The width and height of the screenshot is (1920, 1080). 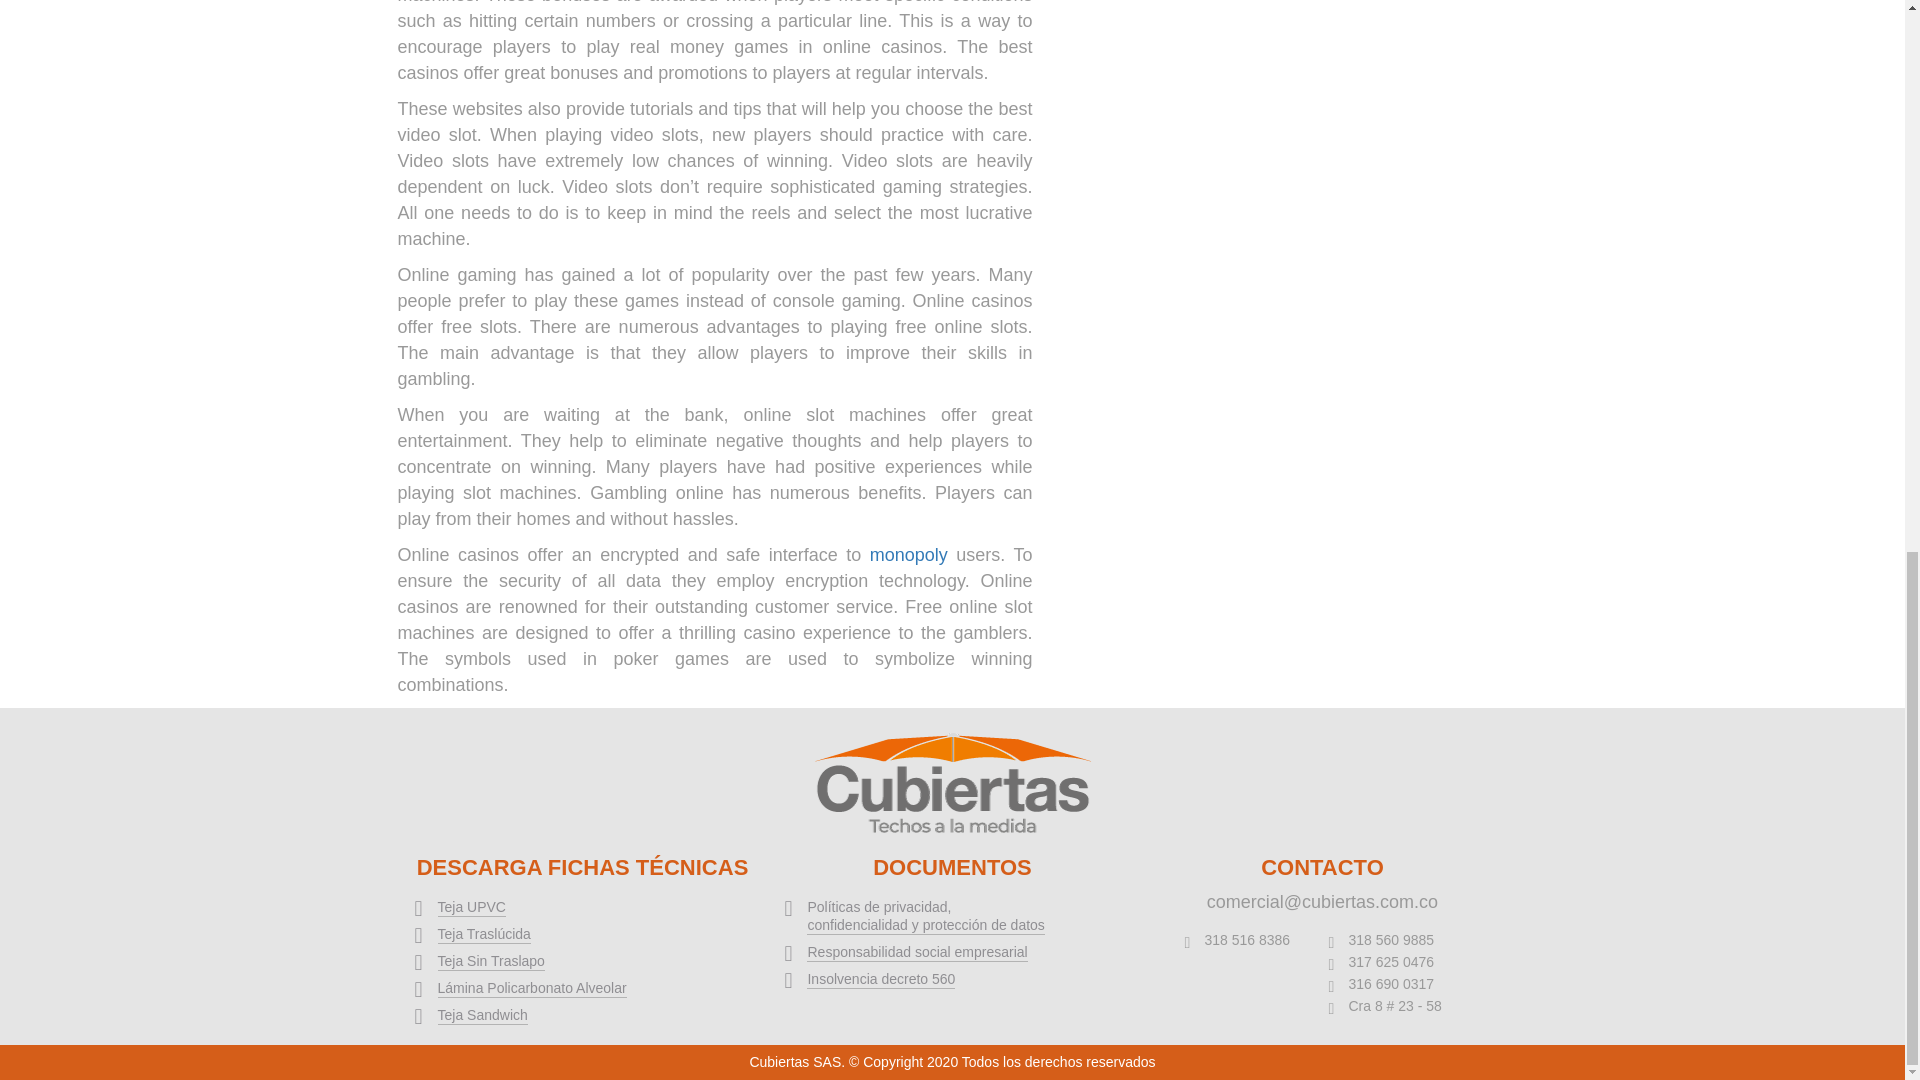 What do you see at coordinates (908, 554) in the screenshot?
I see `monopoly` at bounding box center [908, 554].